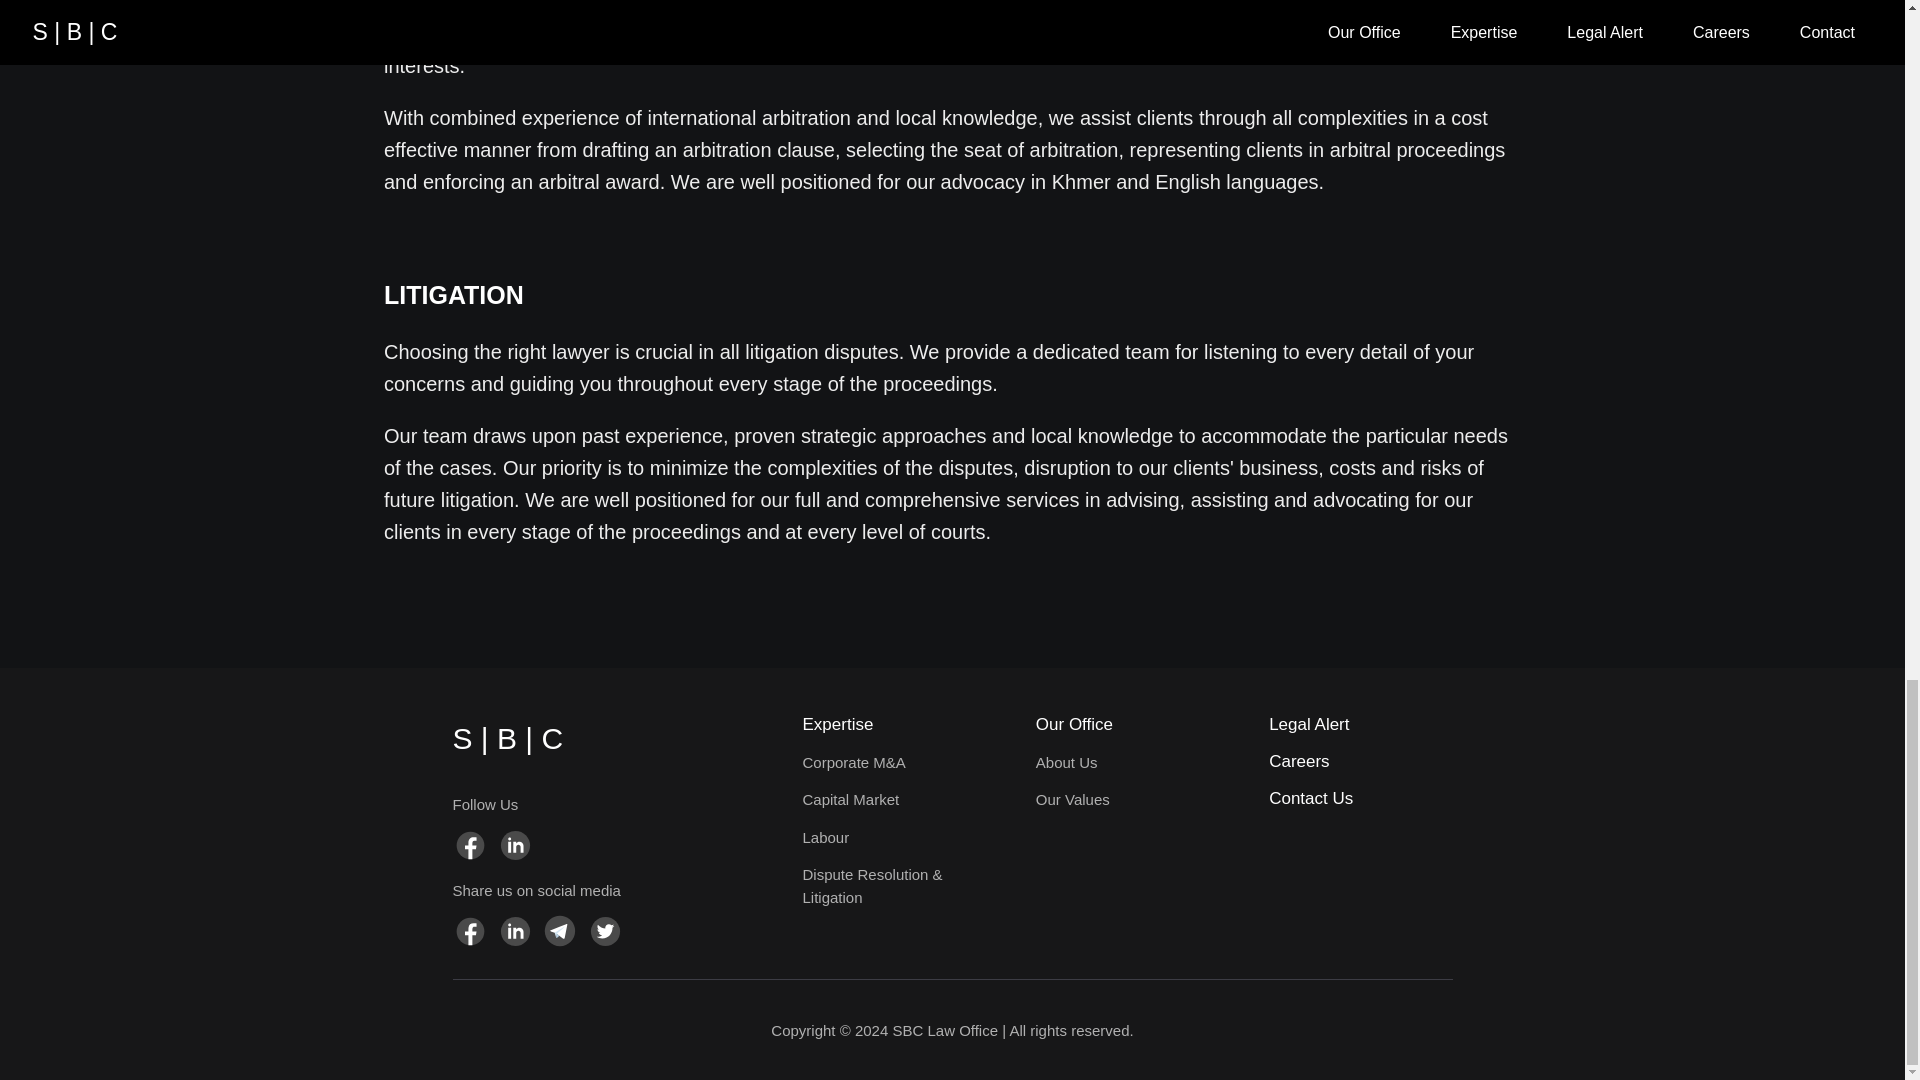 The image size is (1920, 1080). What do you see at coordinates (893, 800) in the screenshot?
I see `Capital Market` at bounding box center [893, 800].